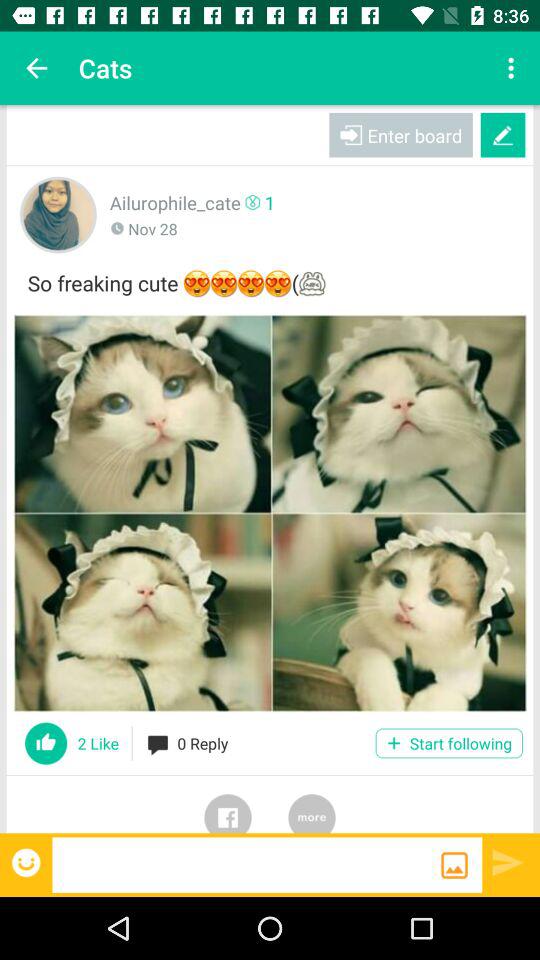  I want to click on tap the start following, so click(448, 743).